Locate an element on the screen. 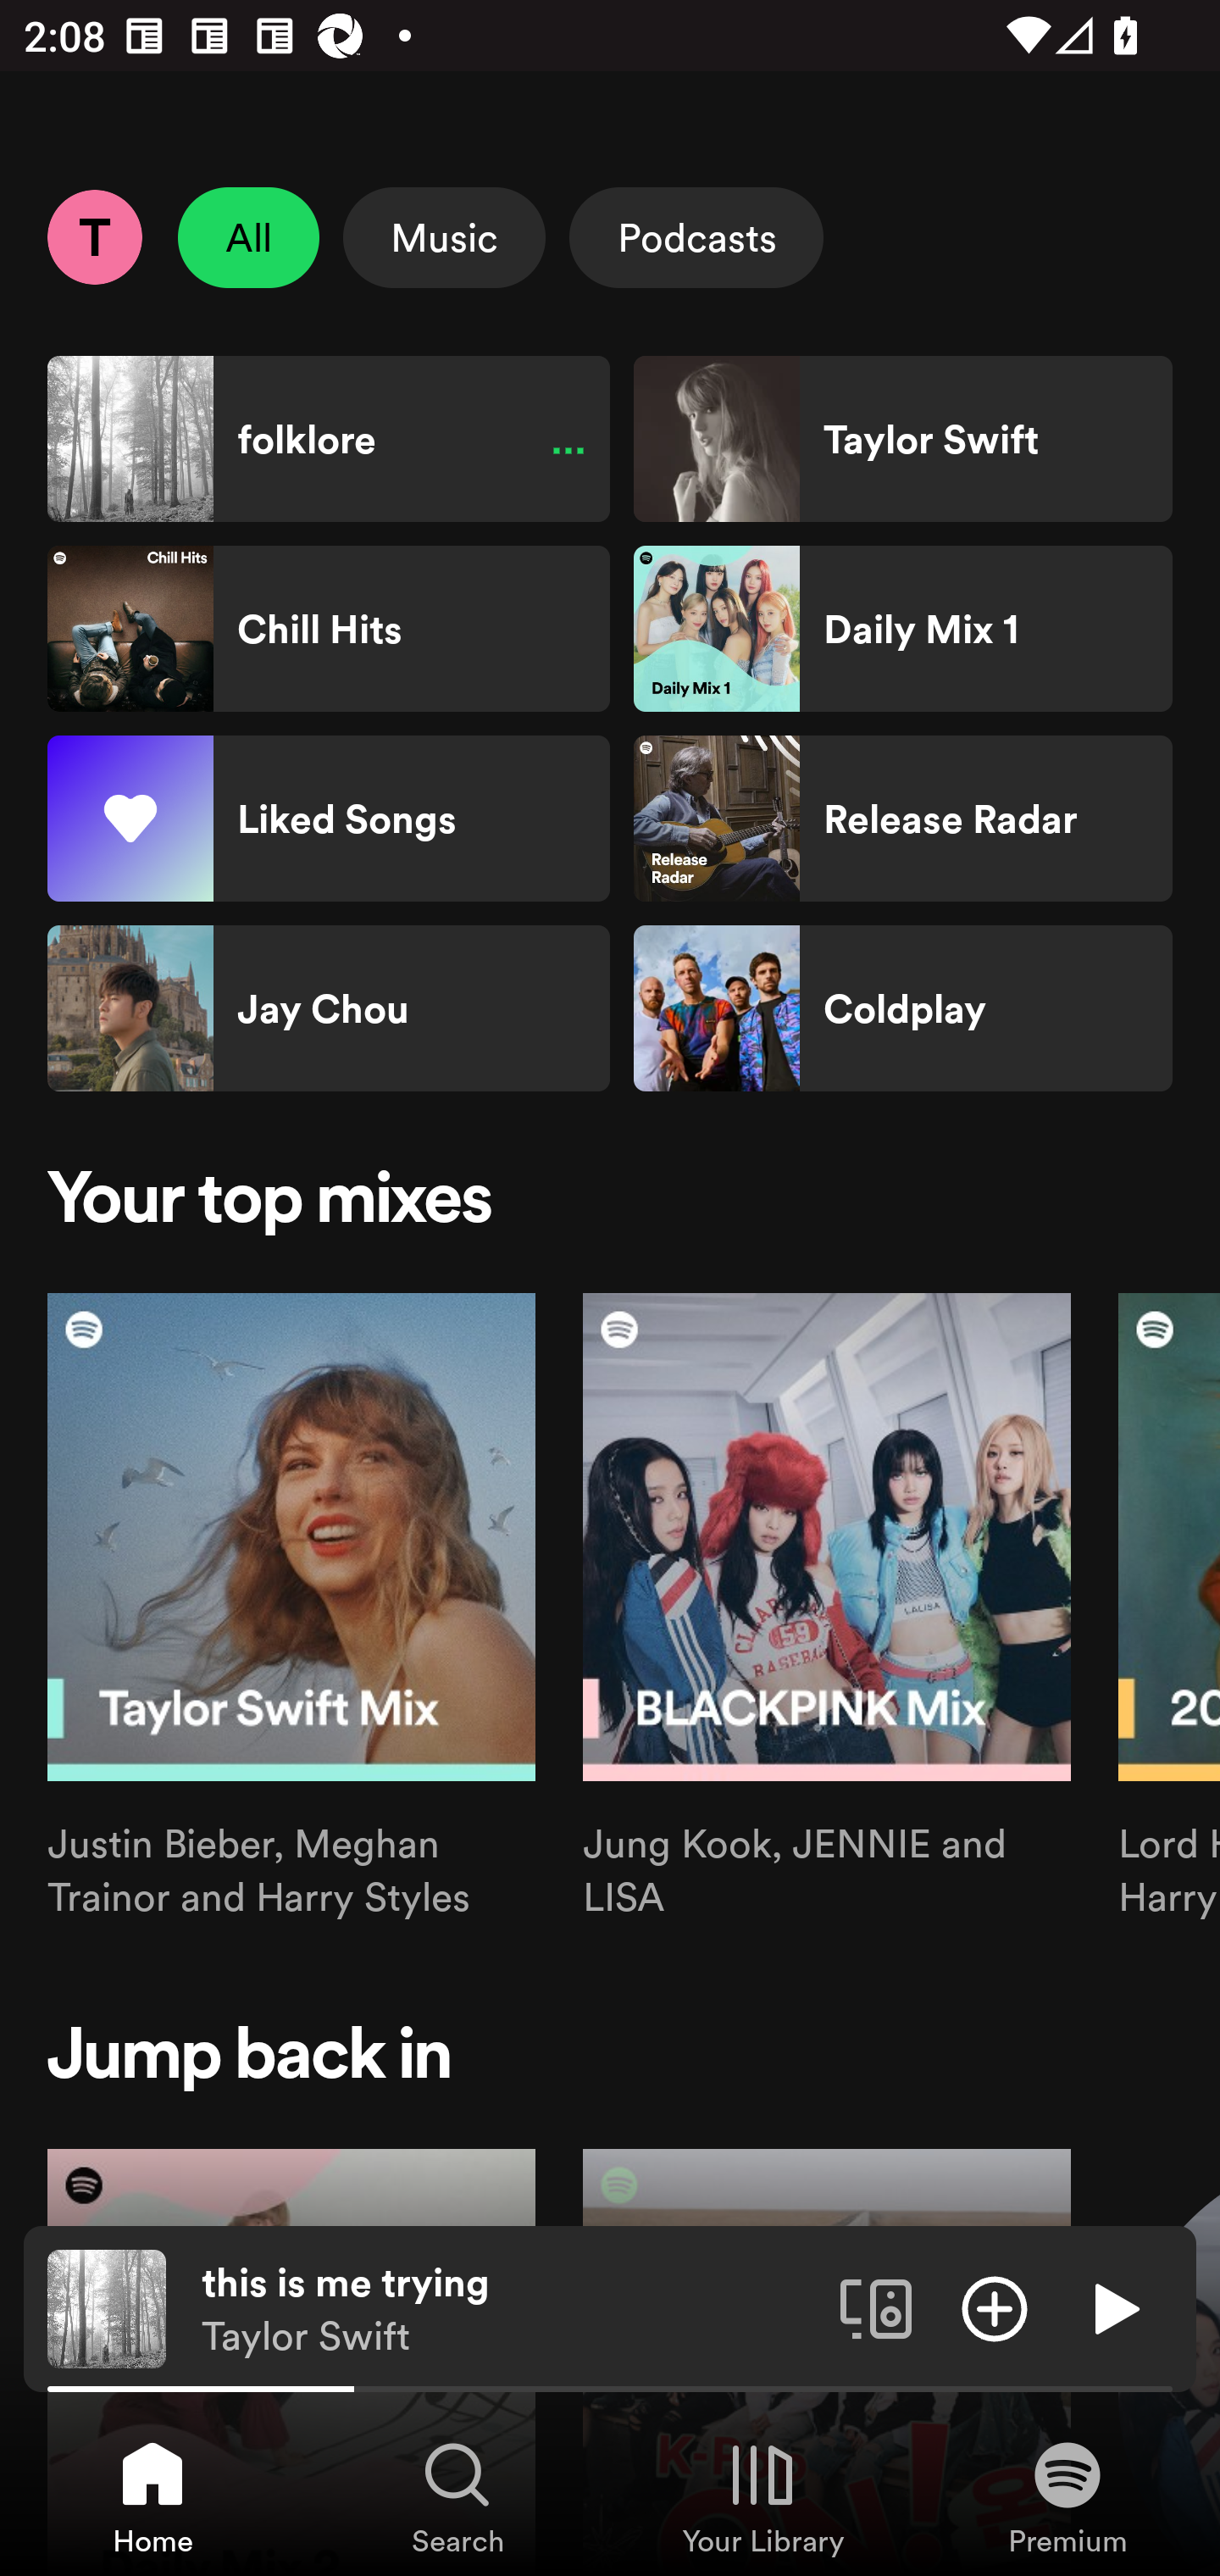 This screenshot has height=2576, width=1220. All Unselect All is located at coordinates (249, 237).